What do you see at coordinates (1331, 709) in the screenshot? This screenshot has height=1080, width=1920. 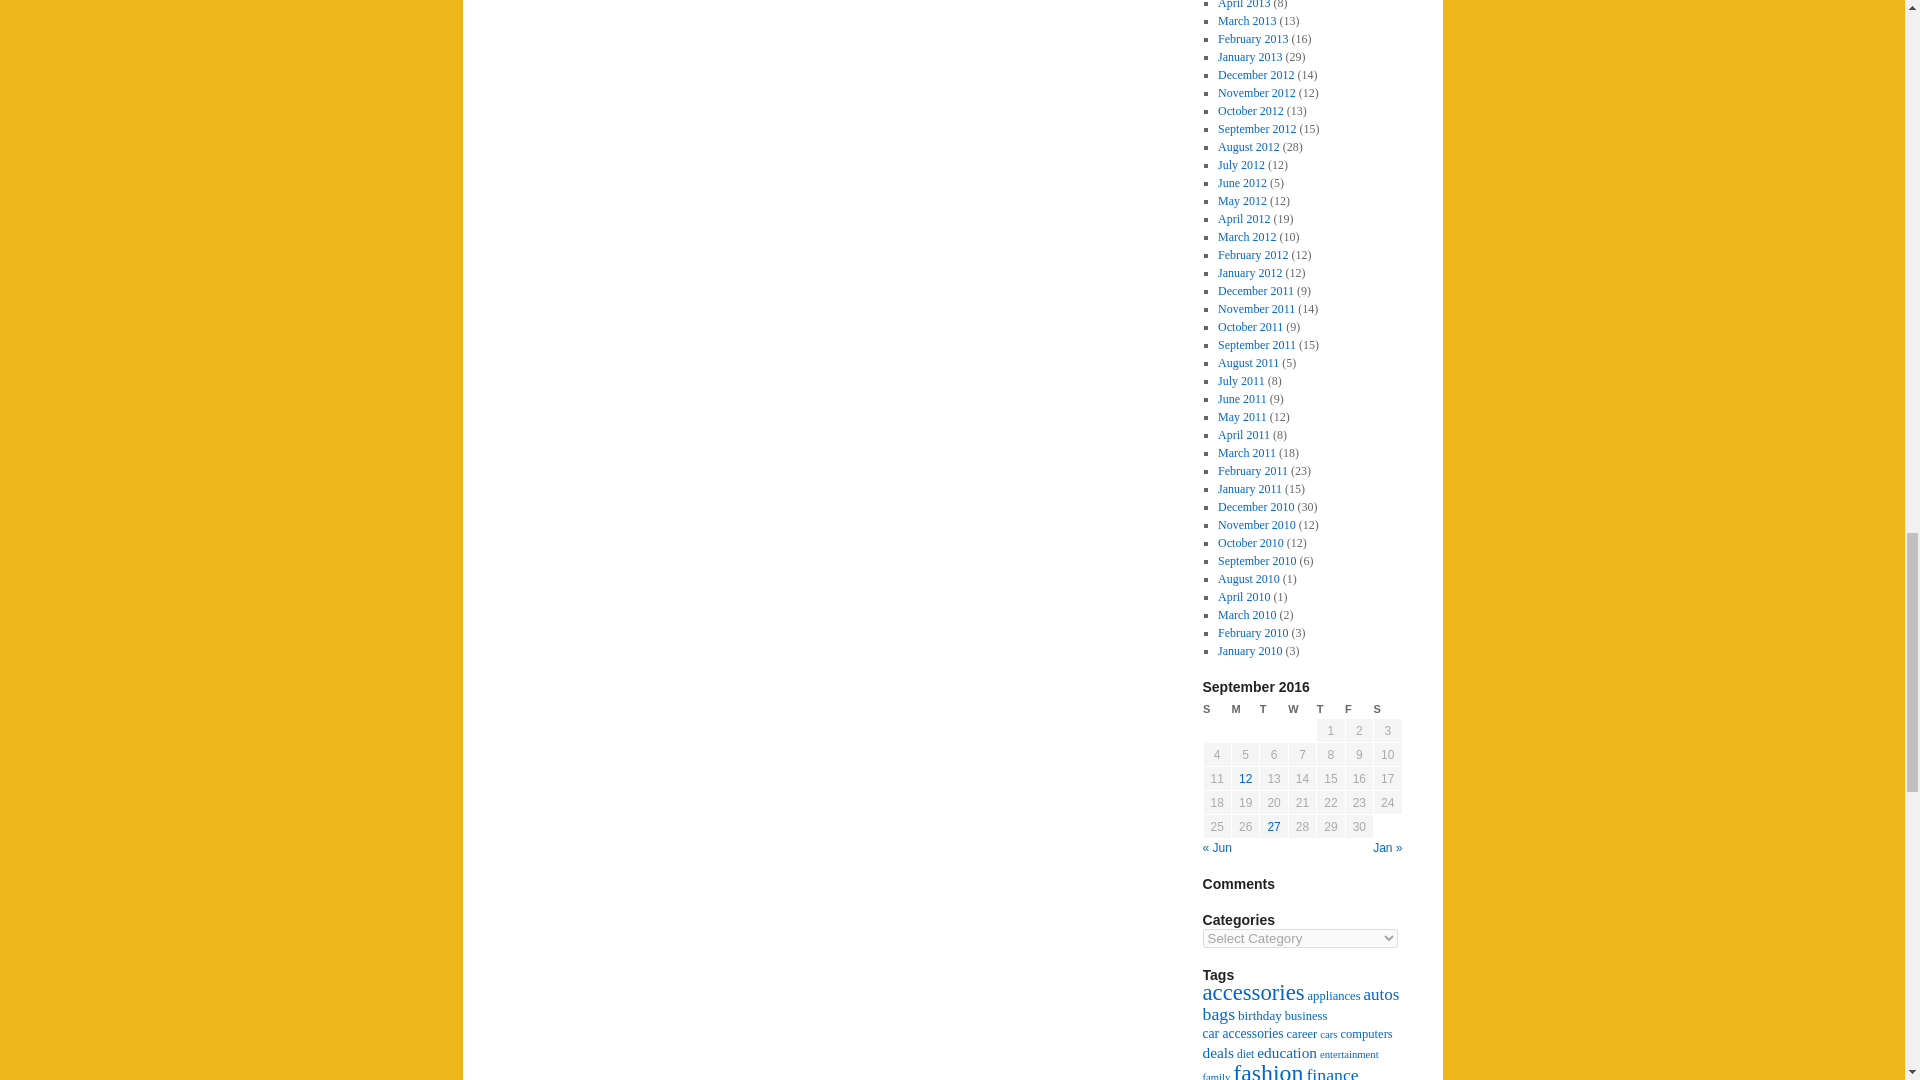 I see `Thursday` at bounding box center [1331, 709].